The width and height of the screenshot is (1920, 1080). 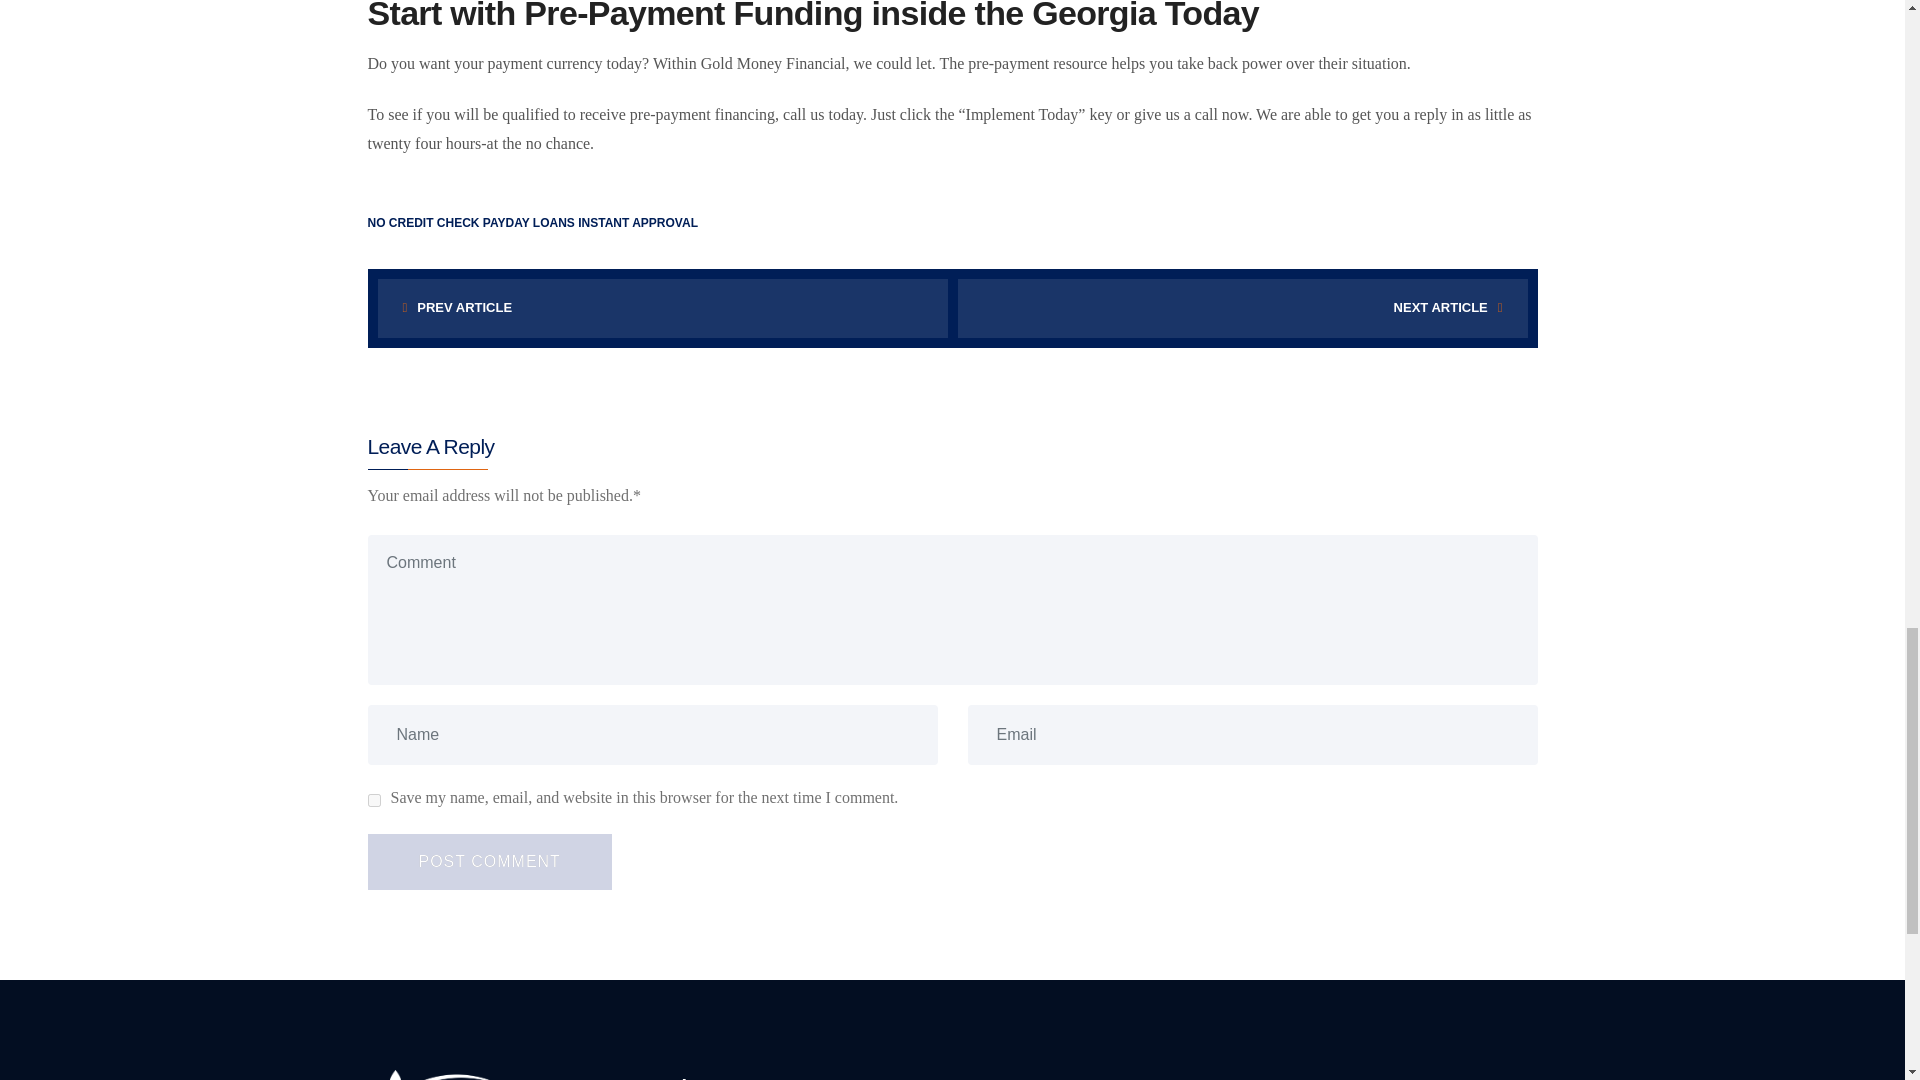 What do you see at coordinates (374, 800) in the screenshot?
I see `yes` at bounding box center [374, 800].